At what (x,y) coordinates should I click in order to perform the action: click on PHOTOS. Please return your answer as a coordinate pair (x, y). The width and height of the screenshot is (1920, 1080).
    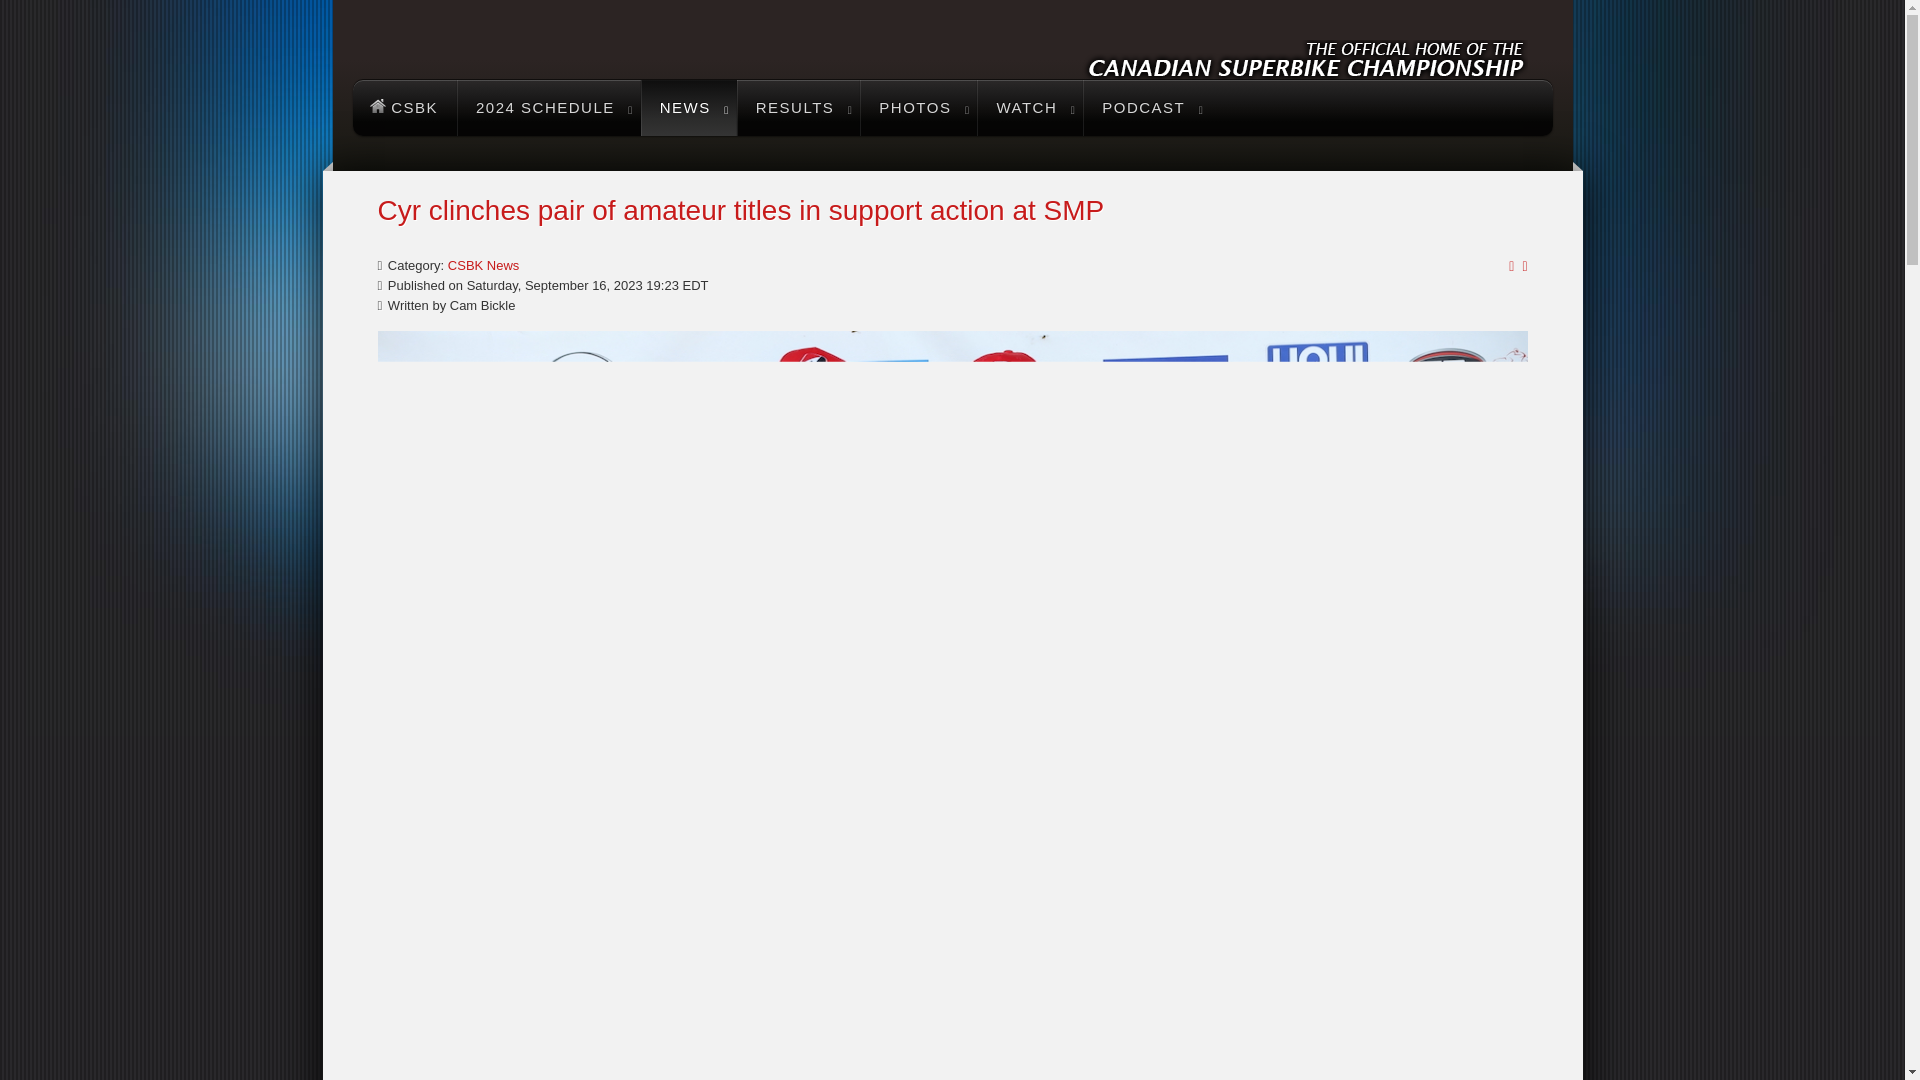
    Looking at the image, I should click on (918, 108).